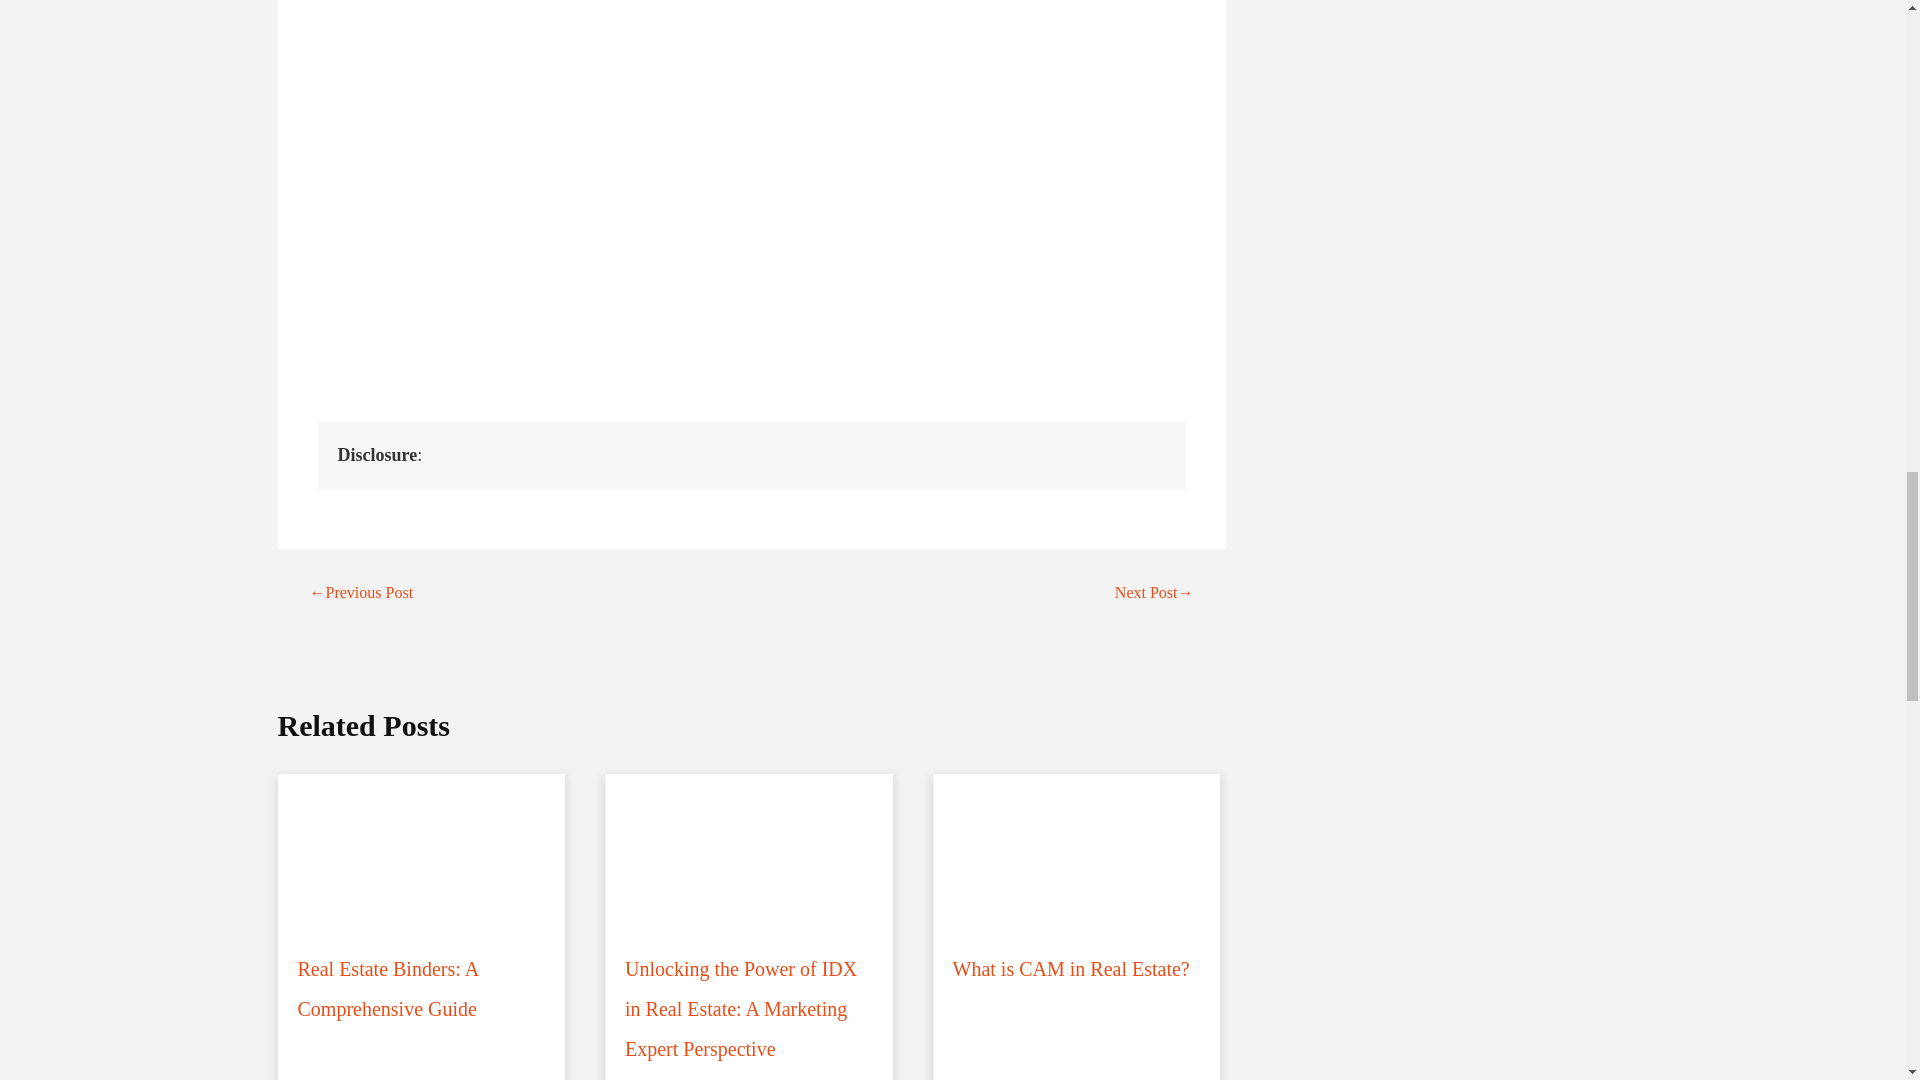  Describe the element at coordinates (1077, 854) in the screenshot. I see `What is CAM in Real Estate? 3` at that location.